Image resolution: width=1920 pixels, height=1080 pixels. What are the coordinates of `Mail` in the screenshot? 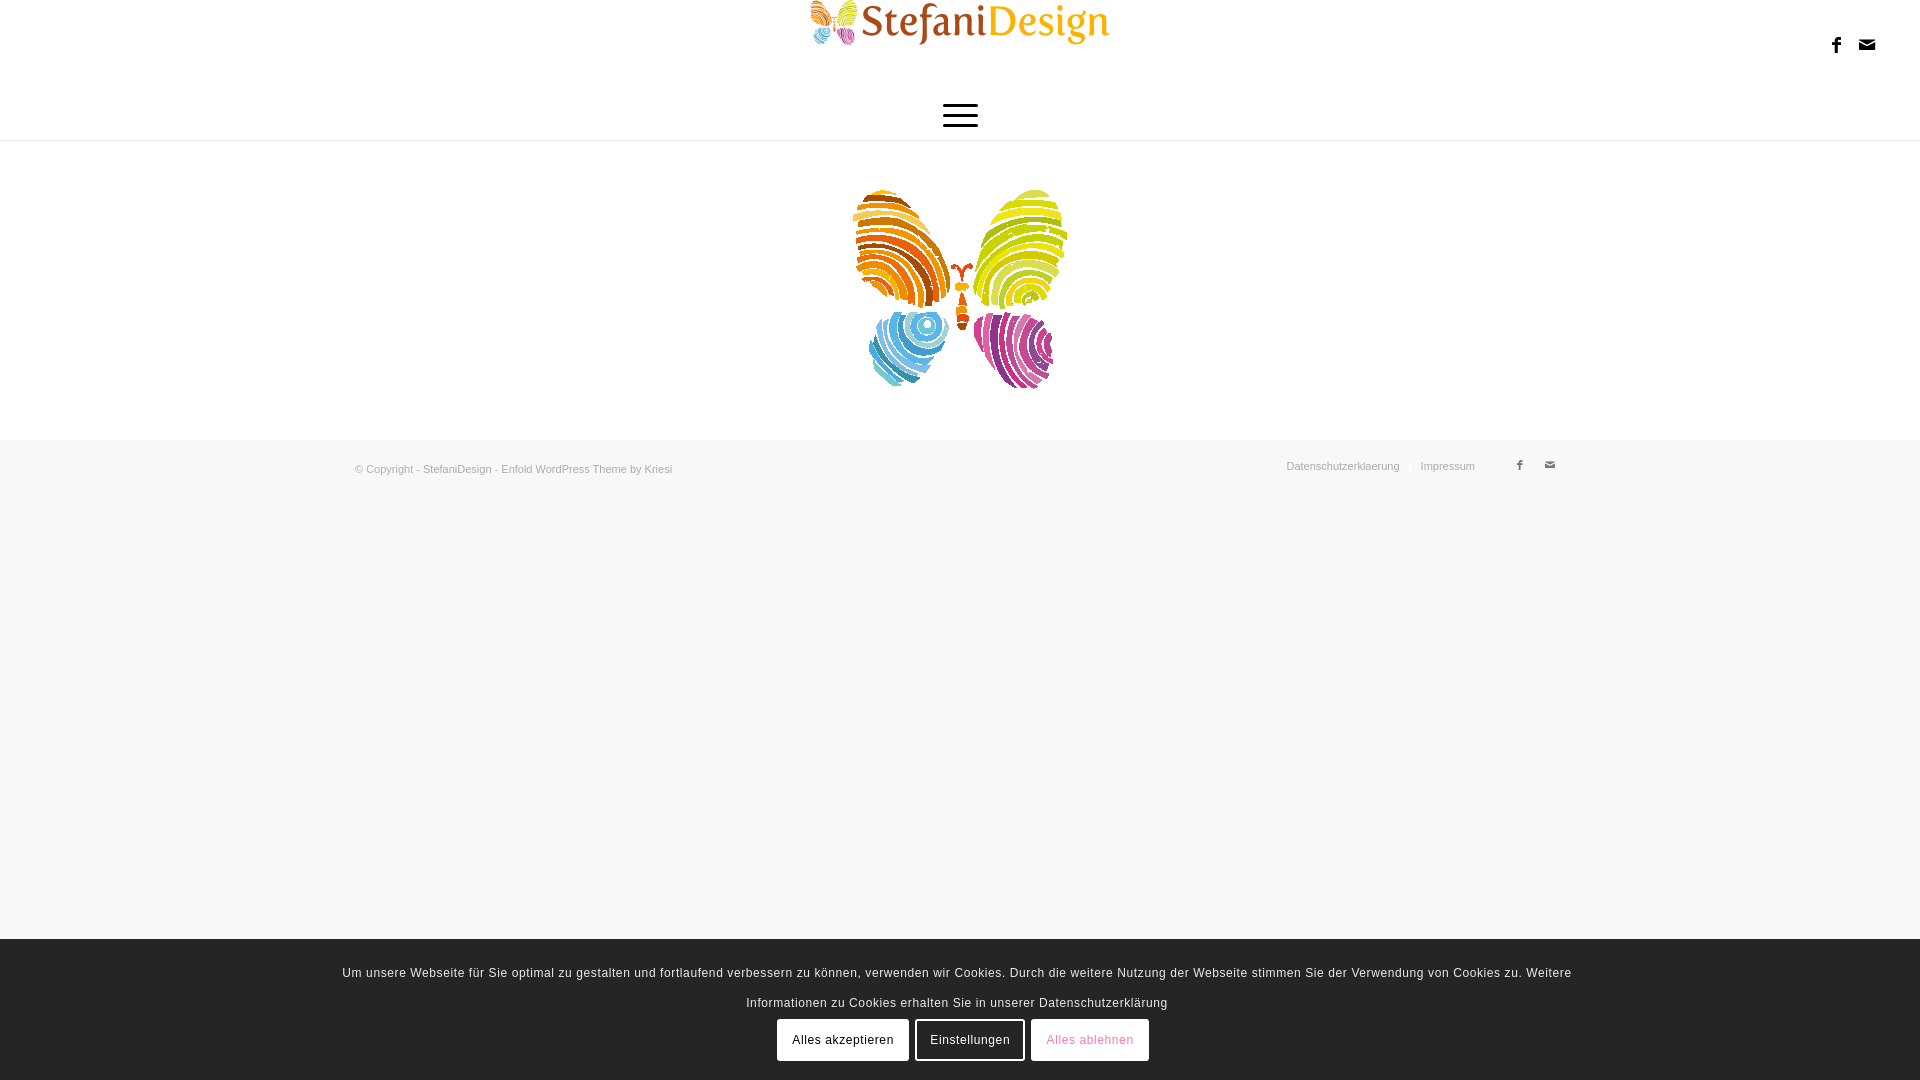 It's located at (1867, 45).